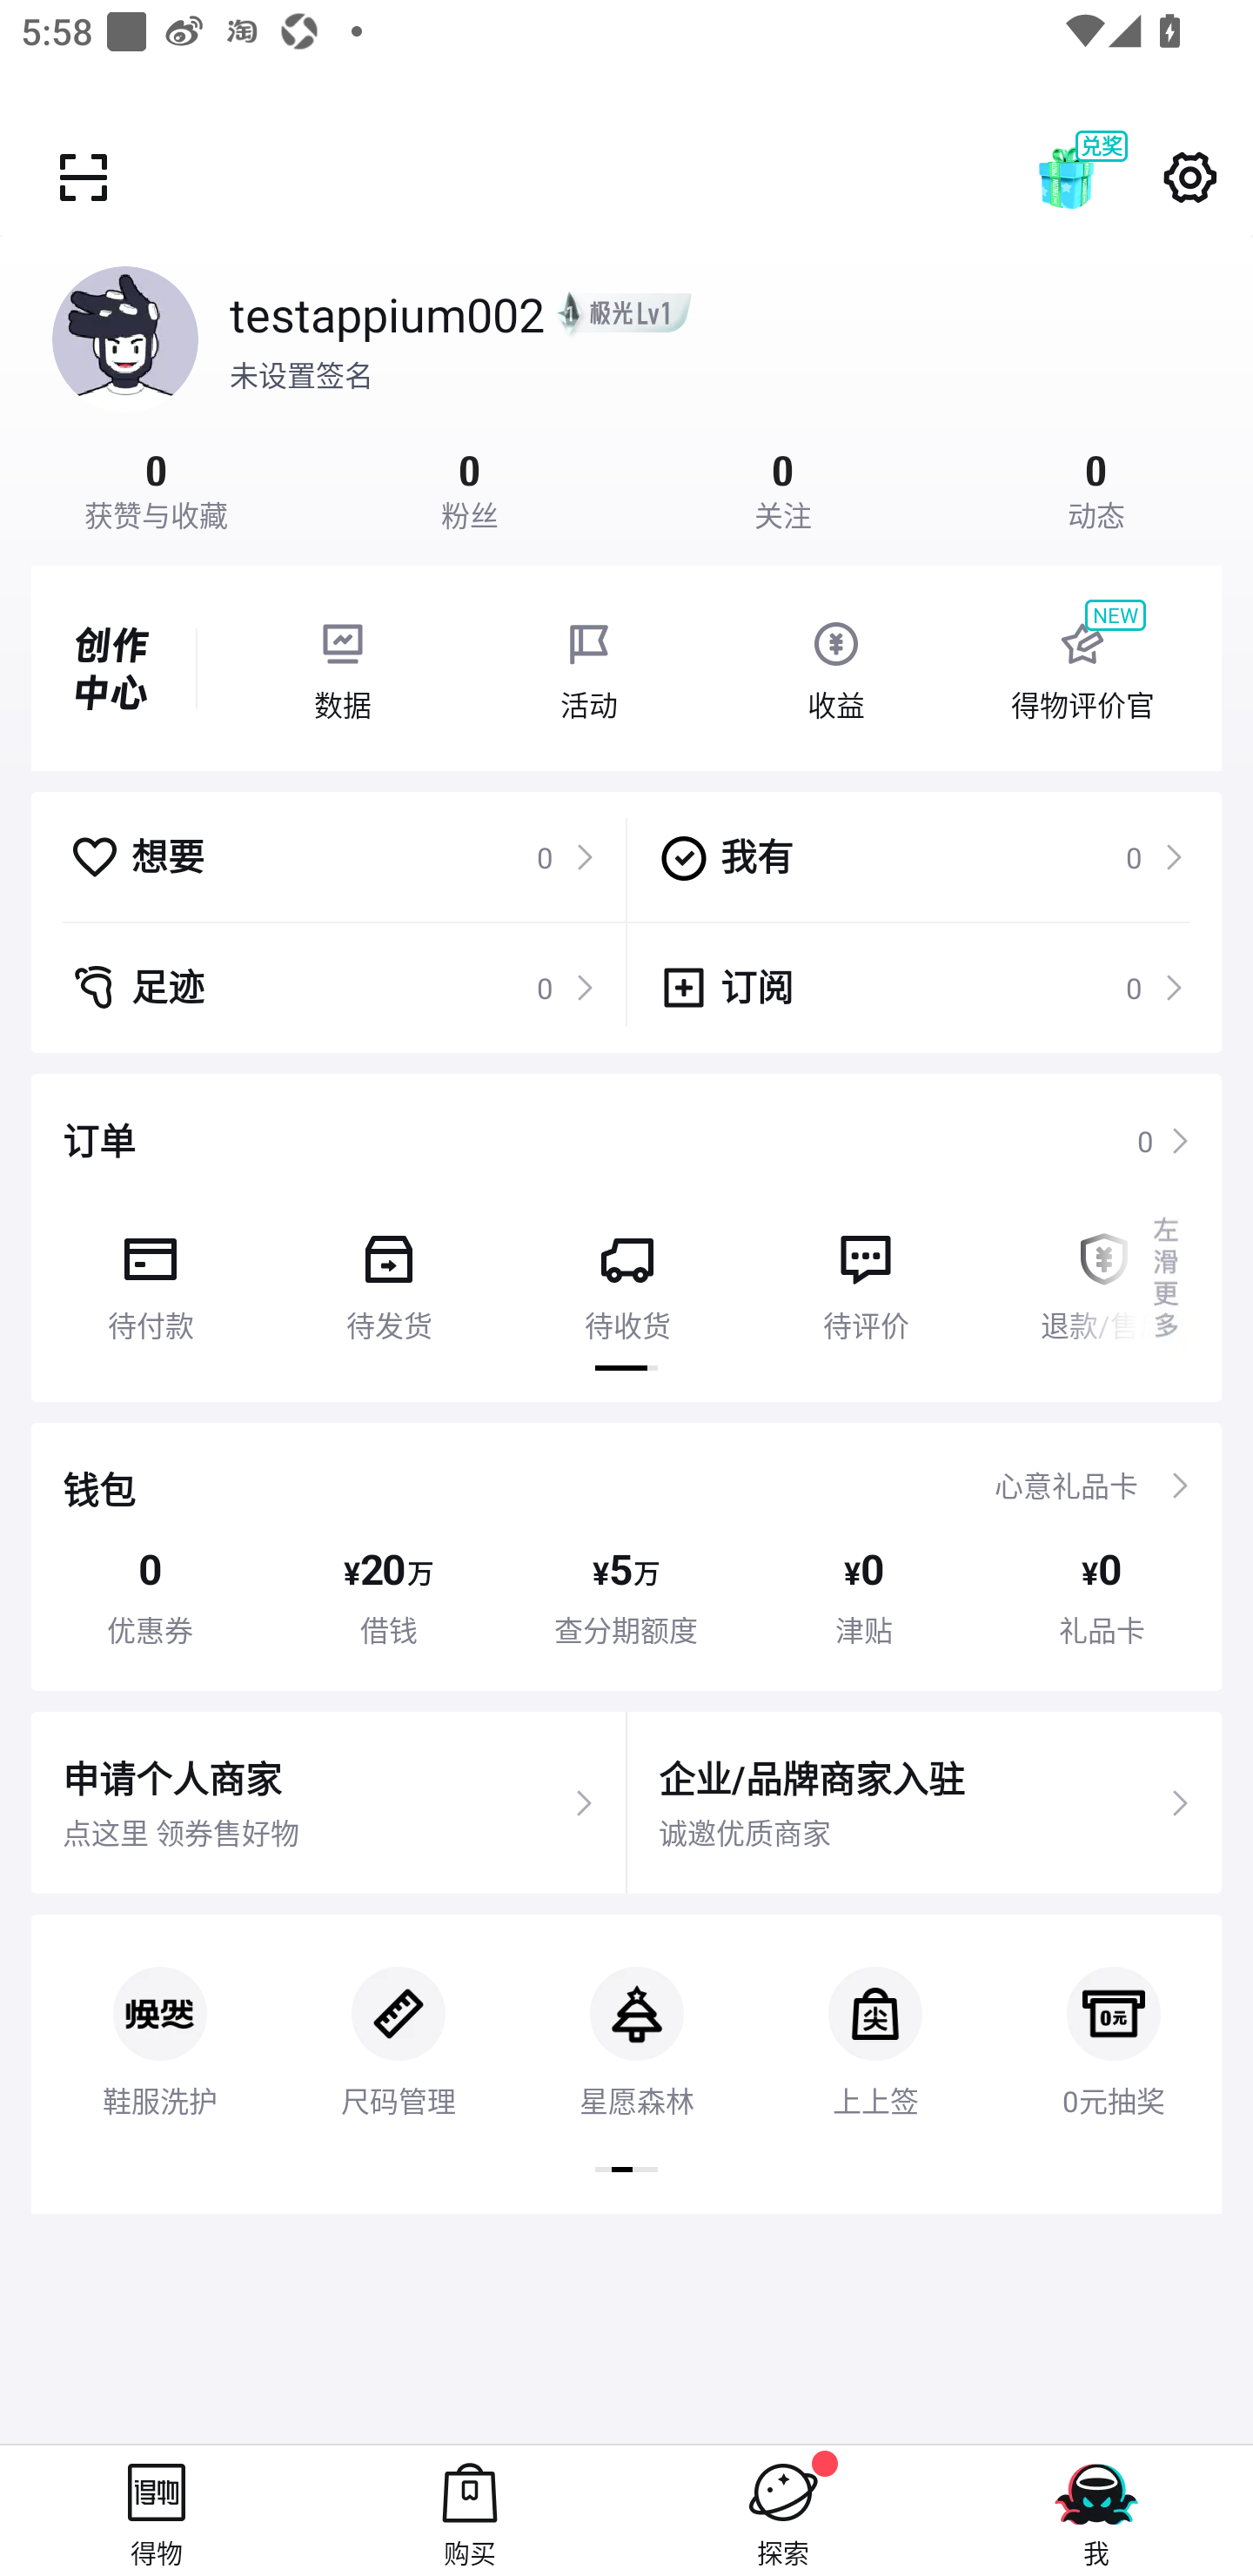 This screenshot has width=1253, height=2576. Describe the element at coordinates (924, 1803) in the screenshot. I see `企业/品牌商家入驻 诚邀优质商家` at that location.